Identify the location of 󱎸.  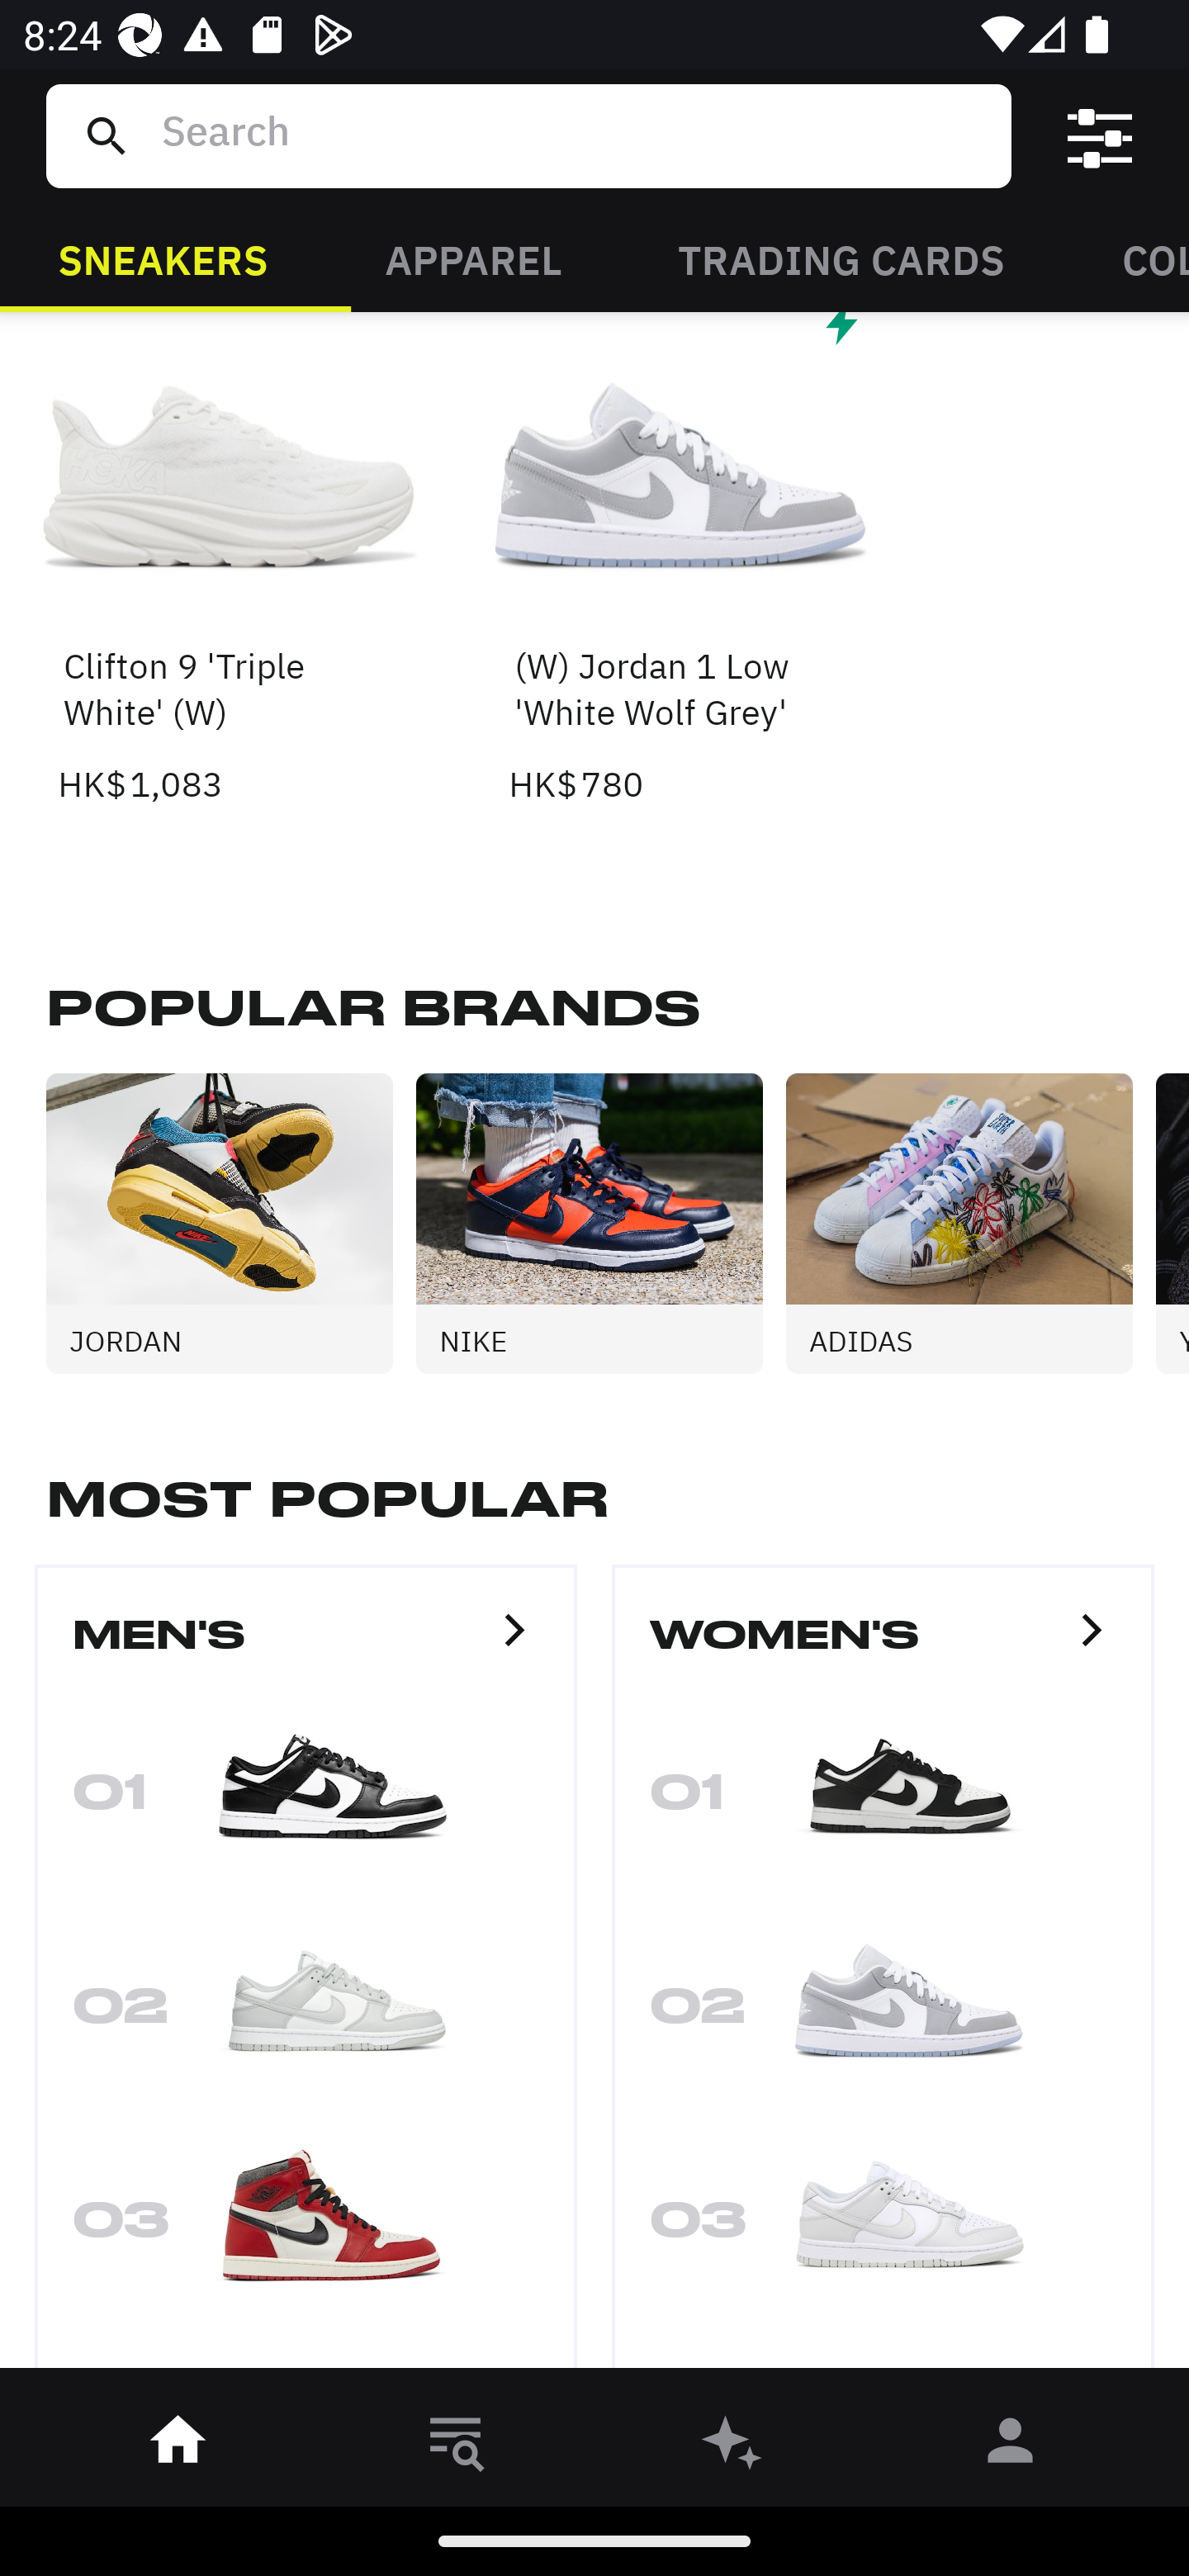
(456, 2446).